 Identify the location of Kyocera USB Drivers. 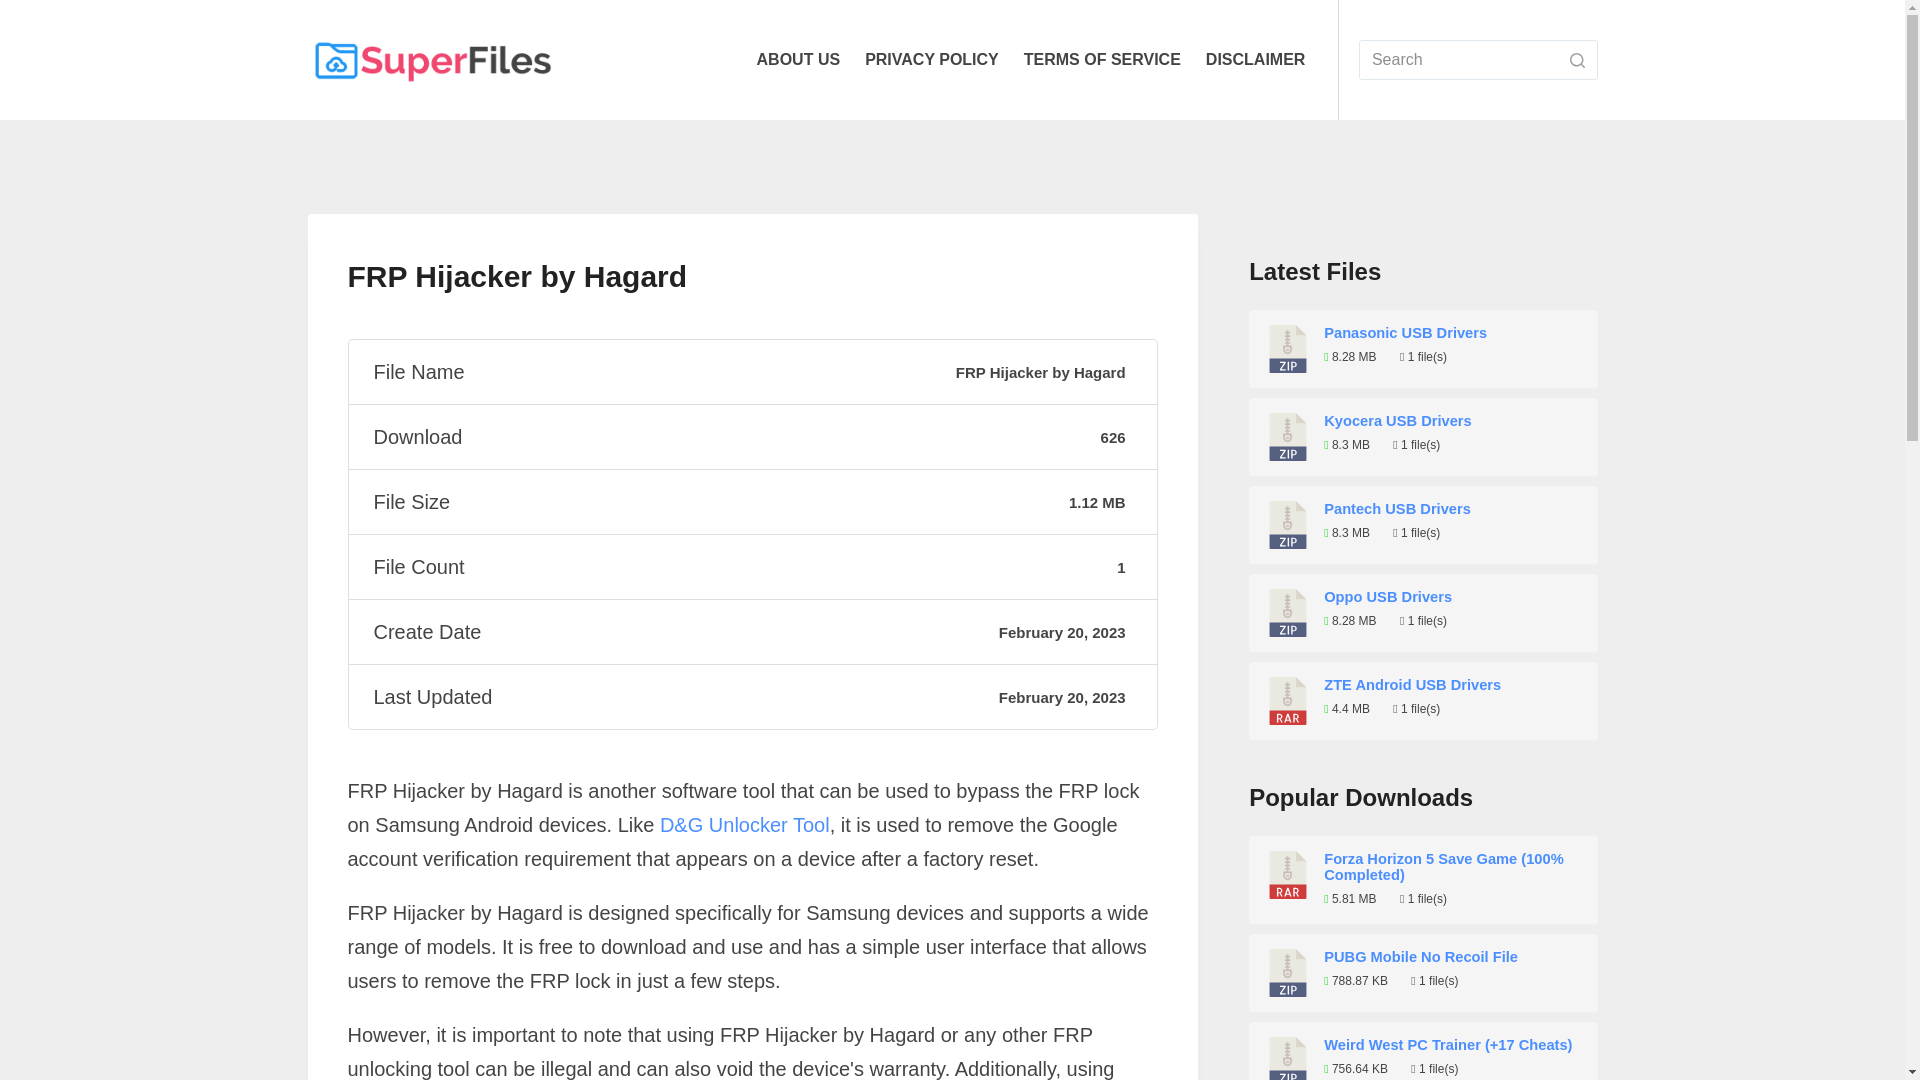
(1453, 420).